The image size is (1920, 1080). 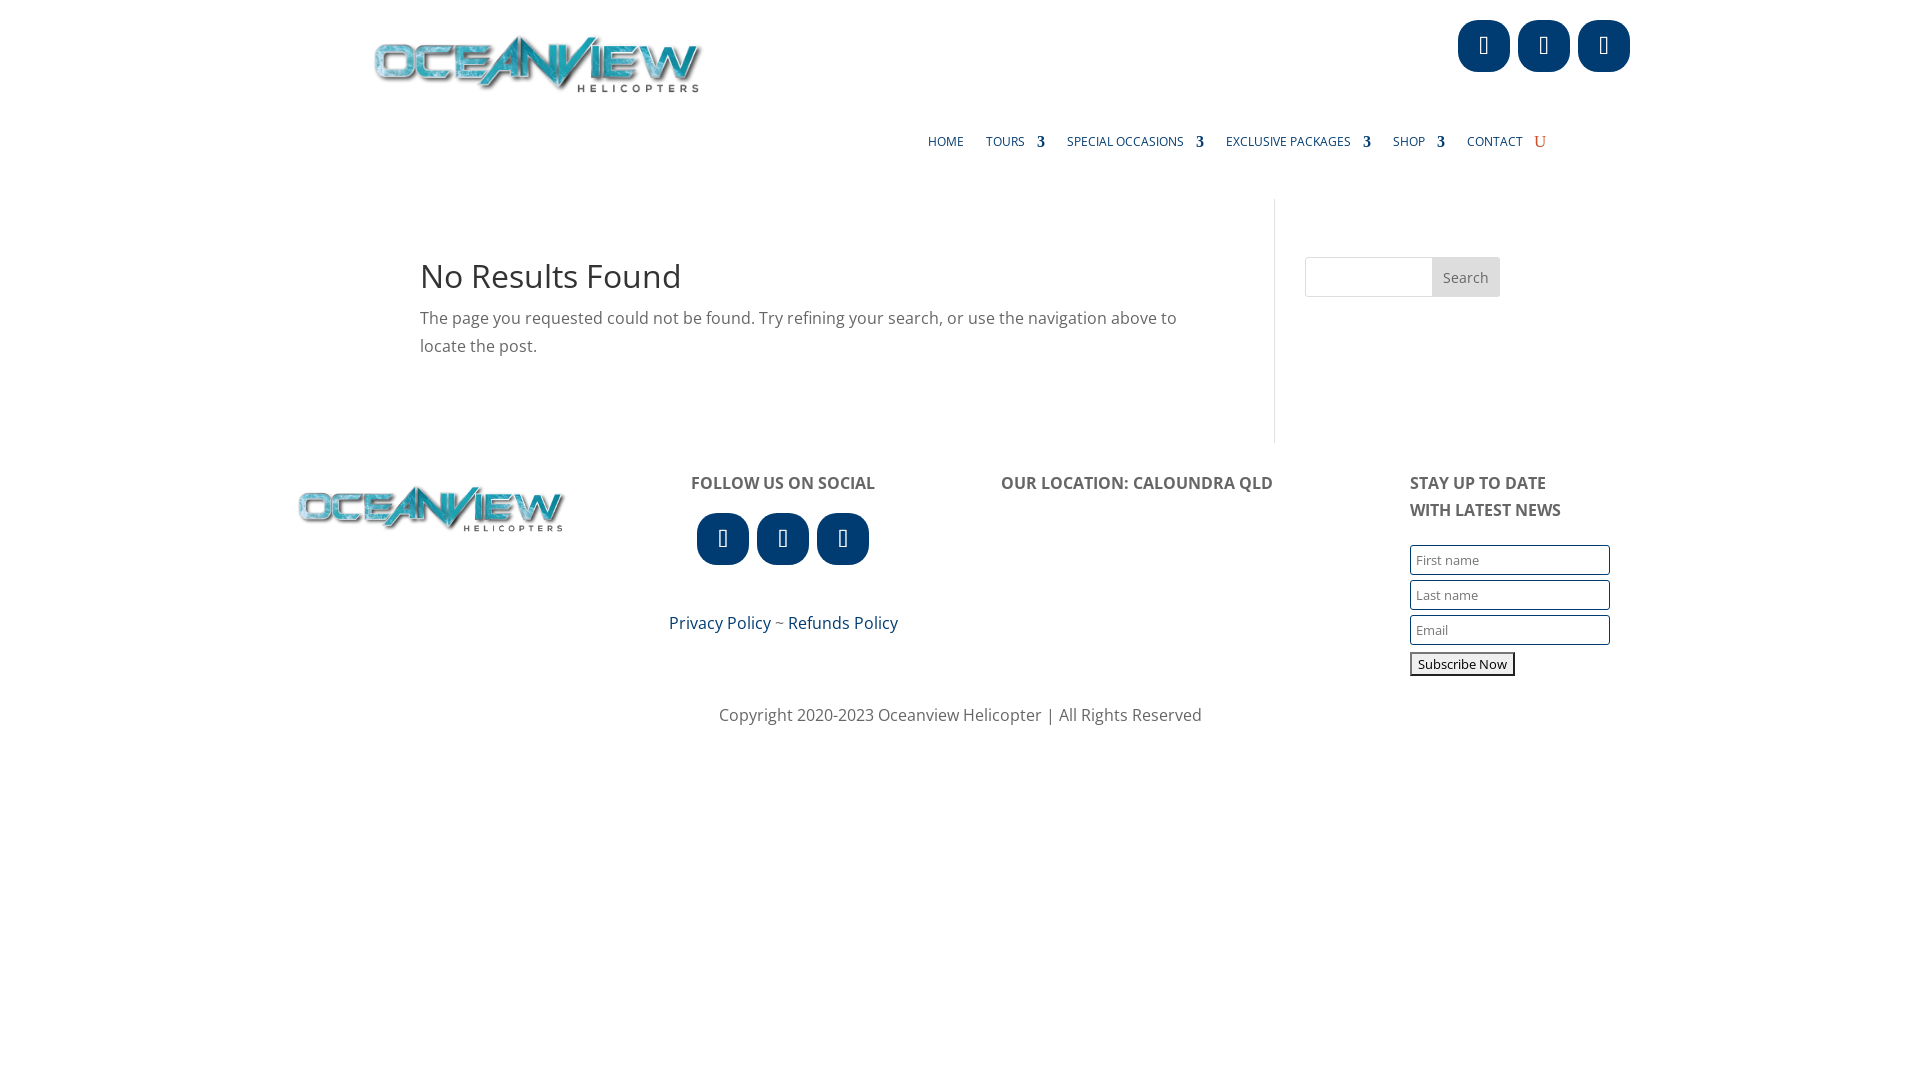 What do you see at coordinates (1604, 46) in the screenshot?
I see `Follow on LinkedIn` at bounding box center [1604, 46].